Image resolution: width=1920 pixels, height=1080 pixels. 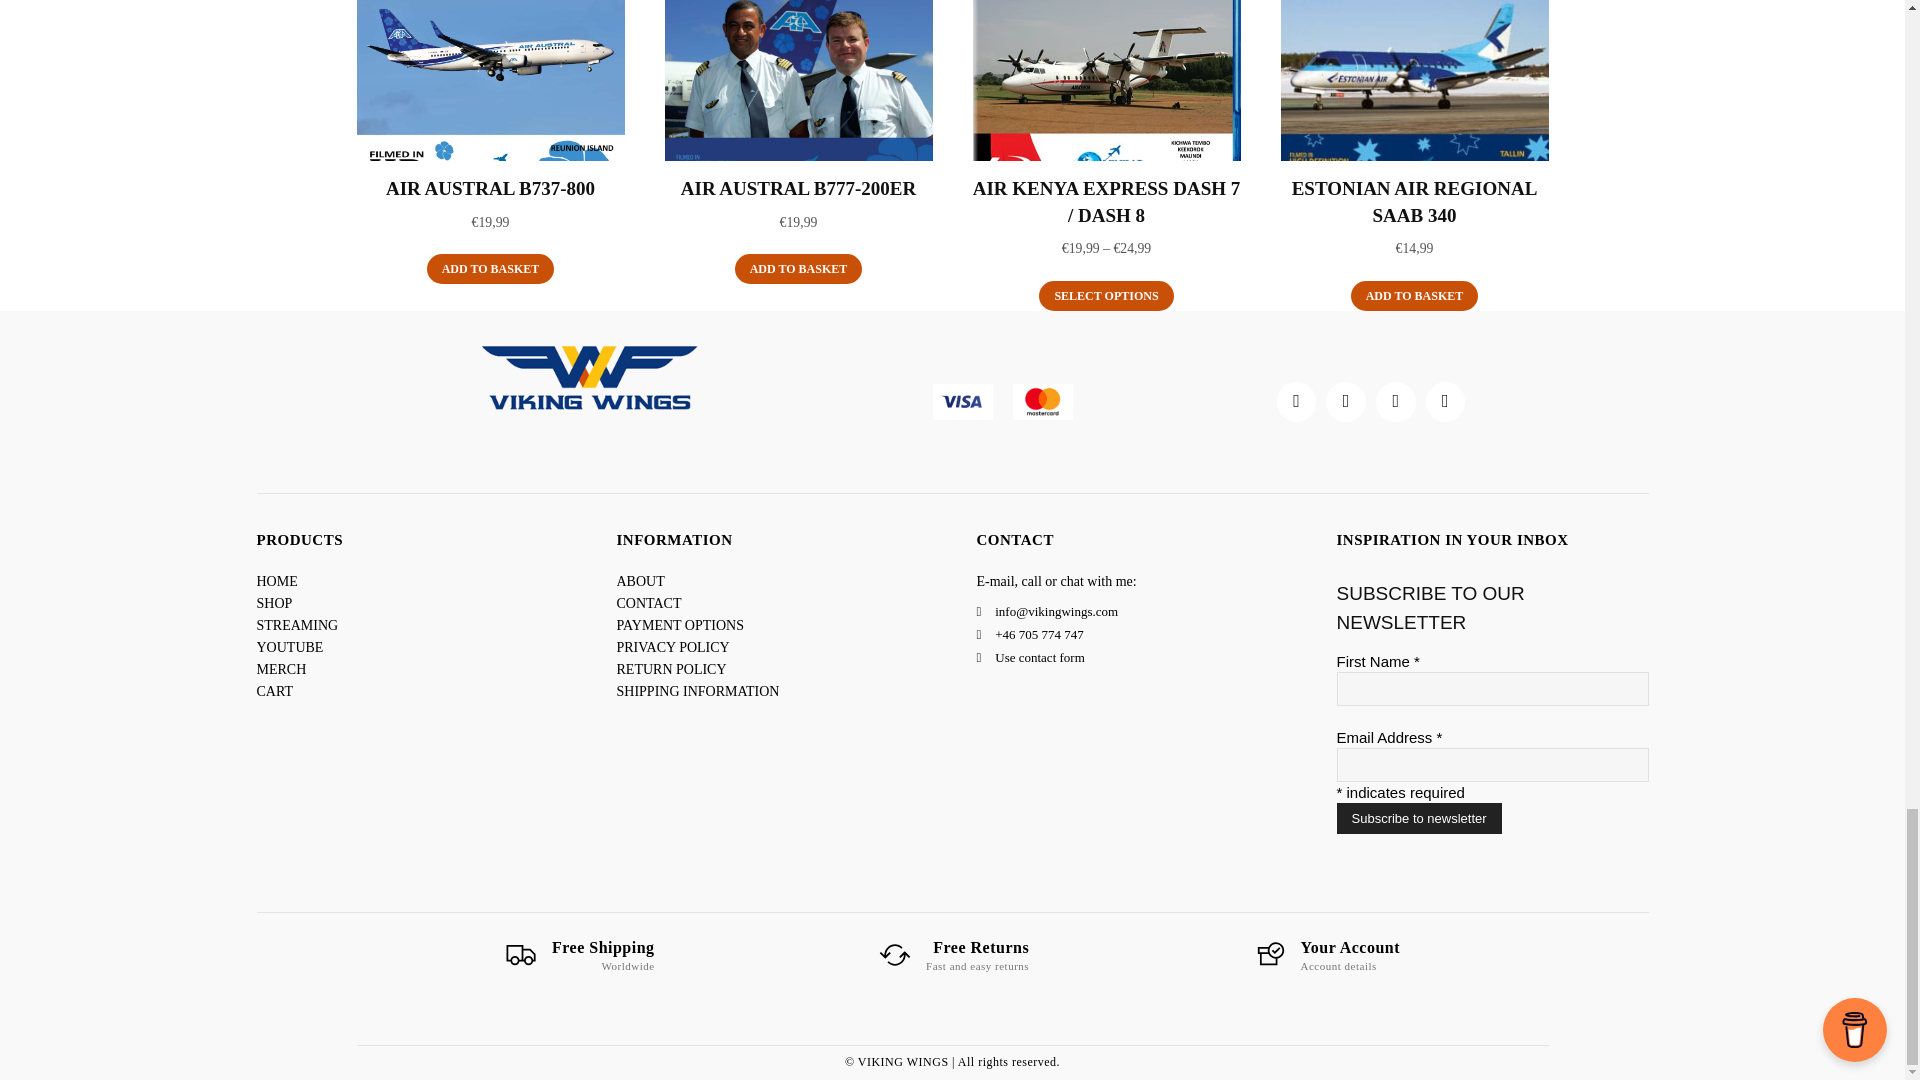 I want to click on Air Austral B777-200ER, so click(x=798, y=80).